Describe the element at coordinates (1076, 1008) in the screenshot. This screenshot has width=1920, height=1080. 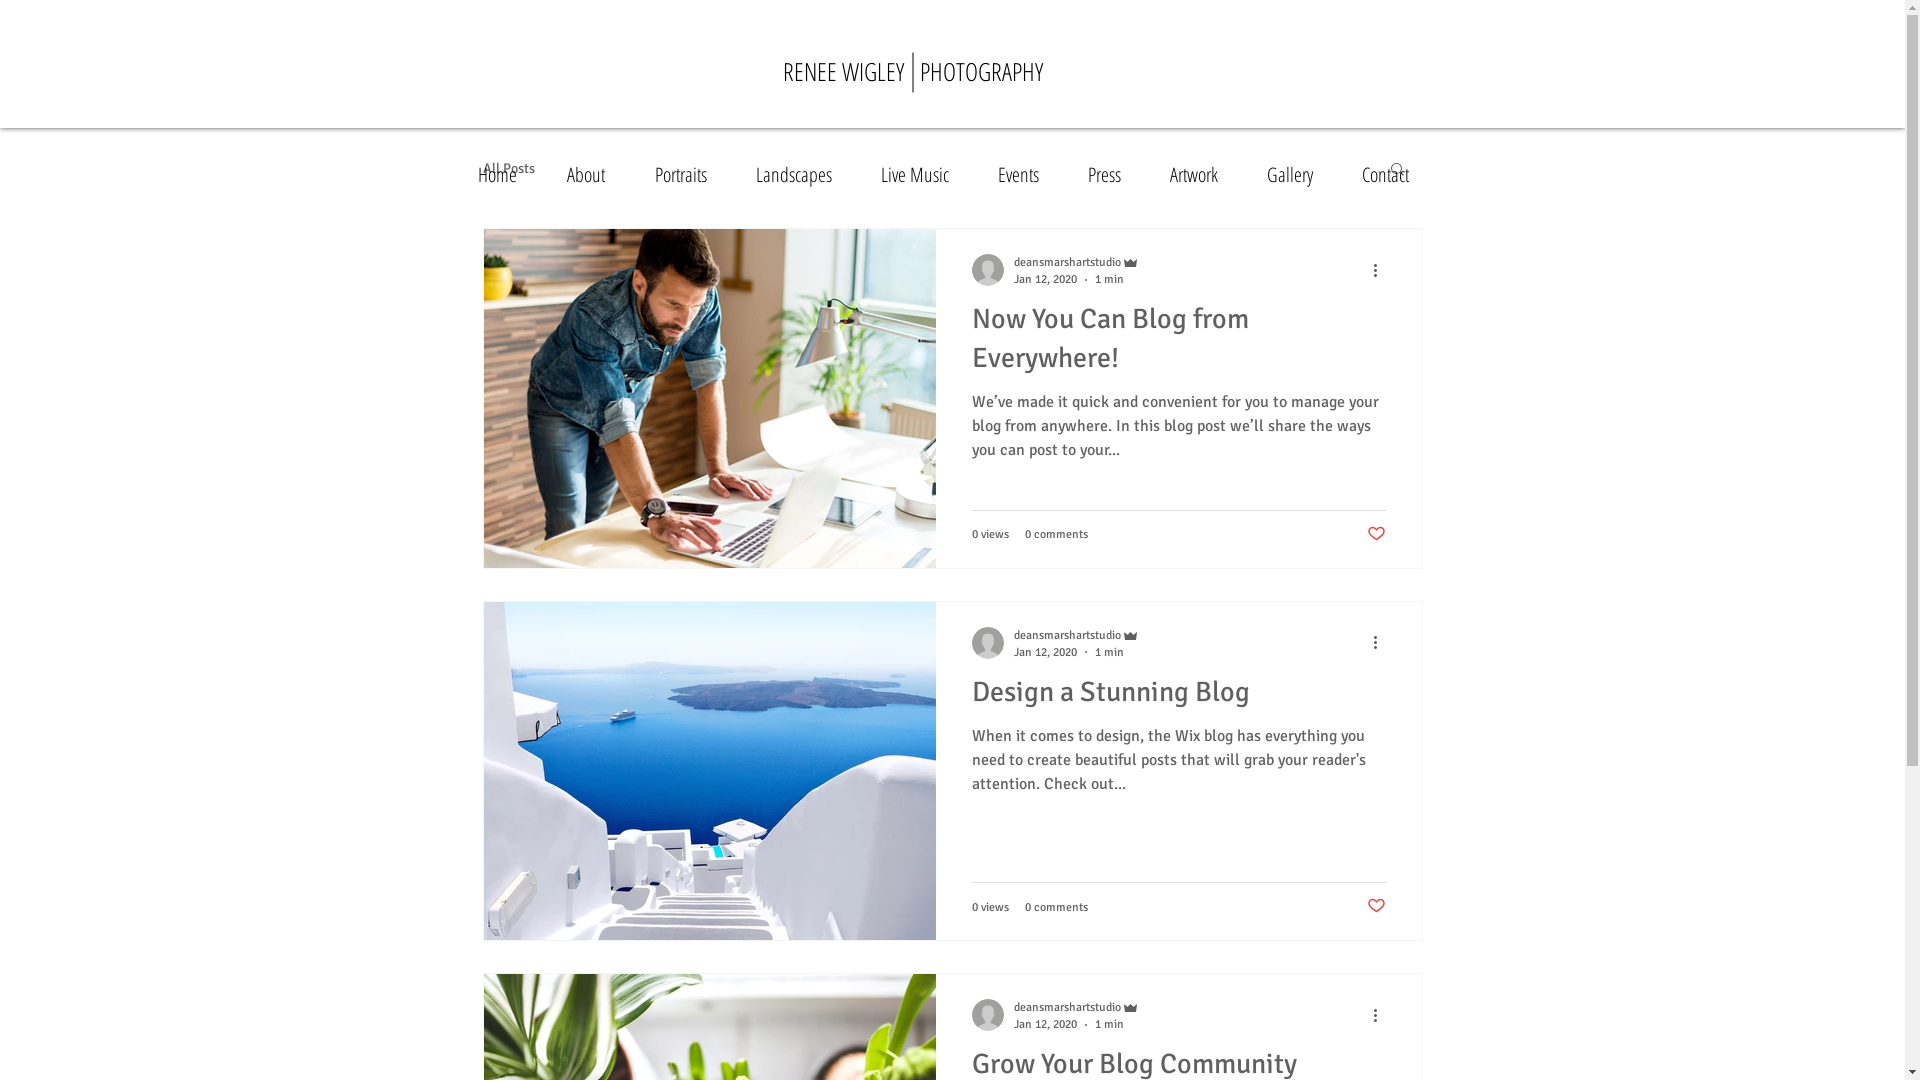
I see `deansmarshartstudio` at that location.